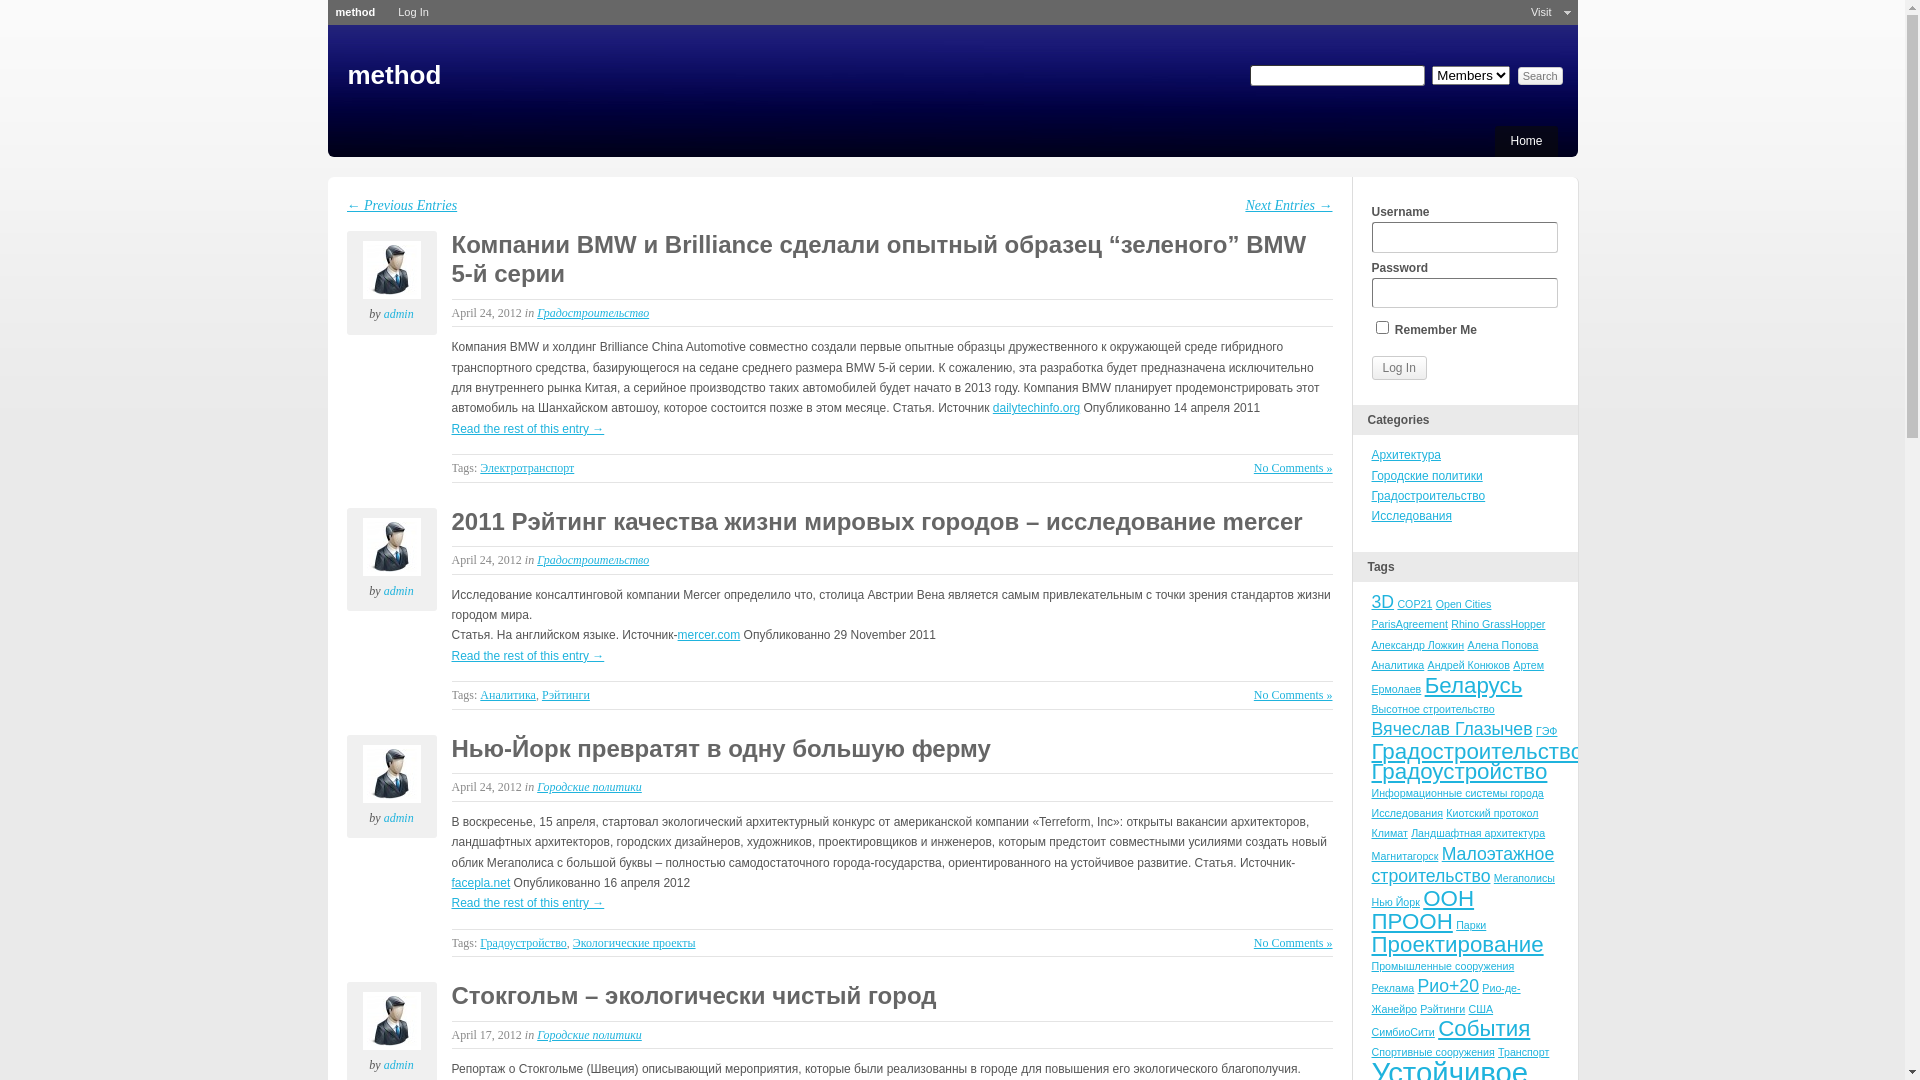  What do you see at coordinates (1542, 12) in the screenshot?
I see `Visit` at bounding box center [1542, 12].